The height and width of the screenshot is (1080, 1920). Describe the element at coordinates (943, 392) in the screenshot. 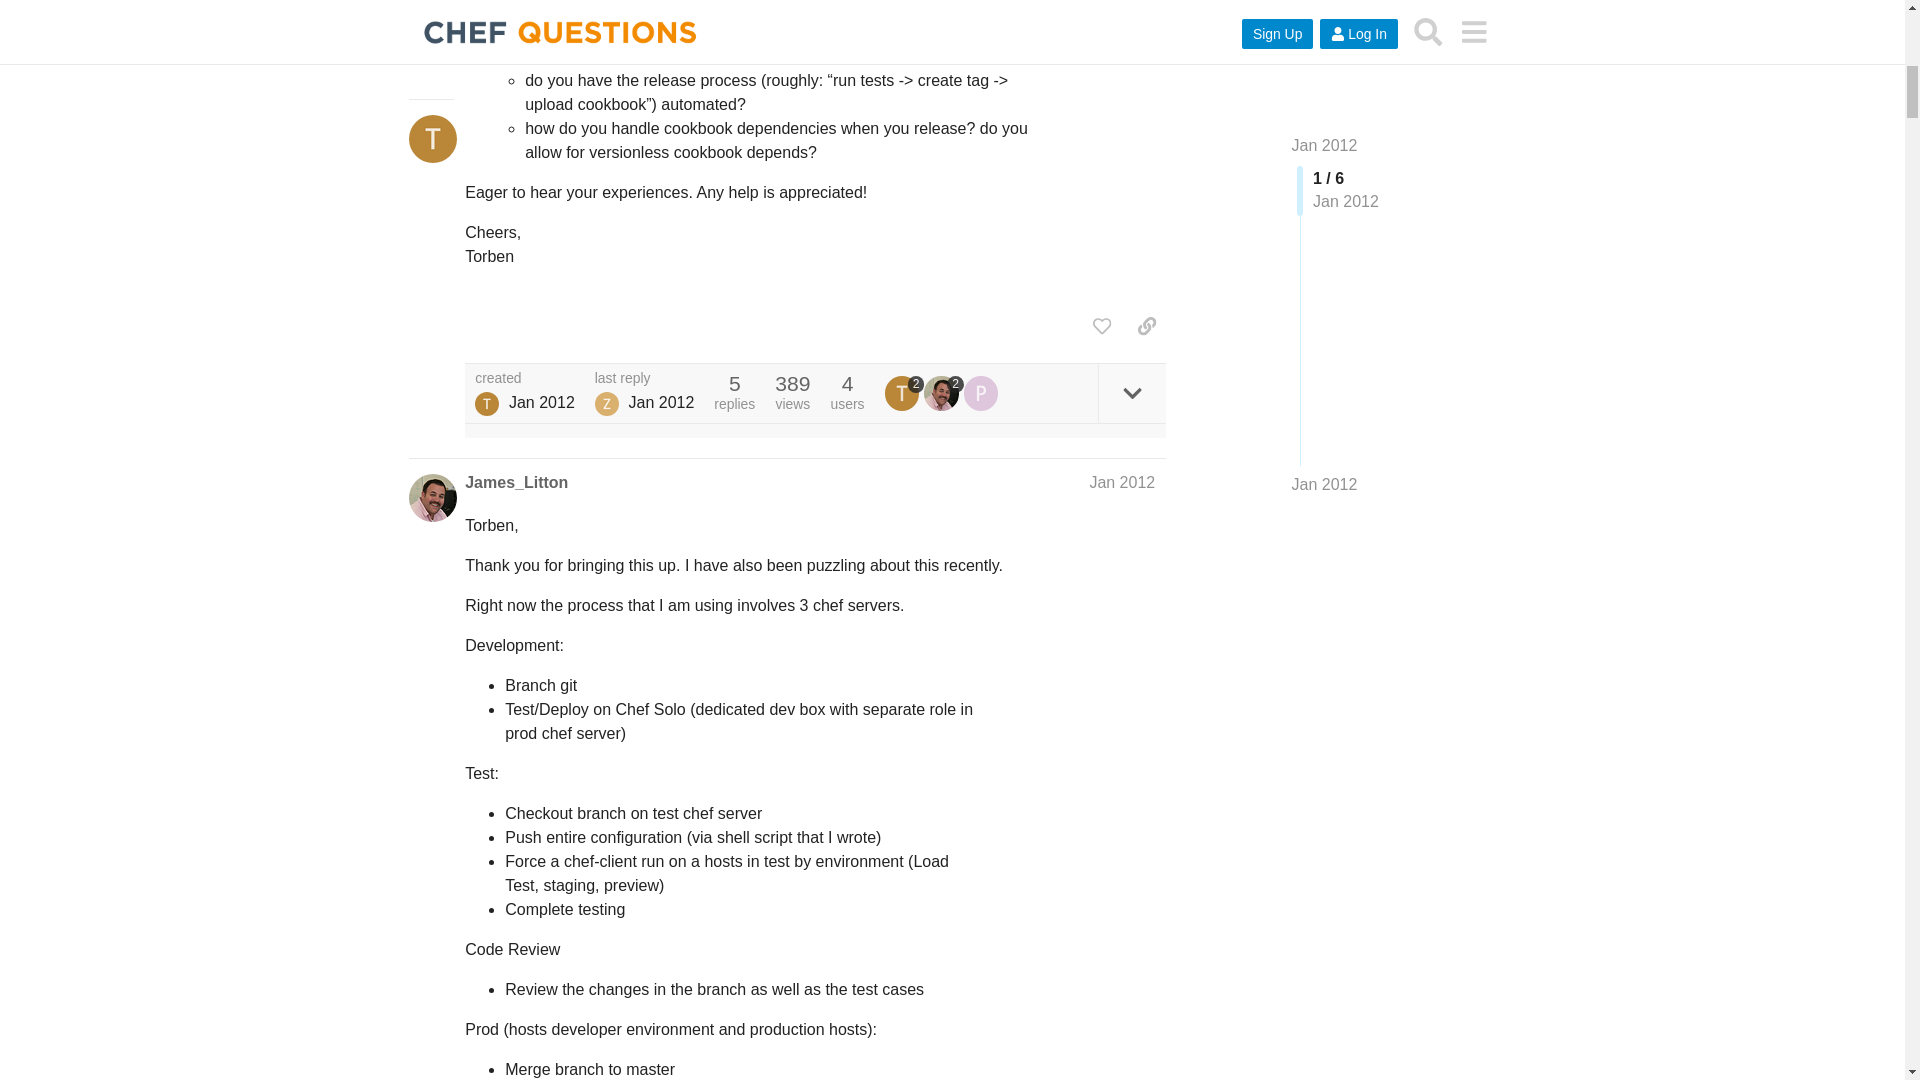

I see `2` at that location.